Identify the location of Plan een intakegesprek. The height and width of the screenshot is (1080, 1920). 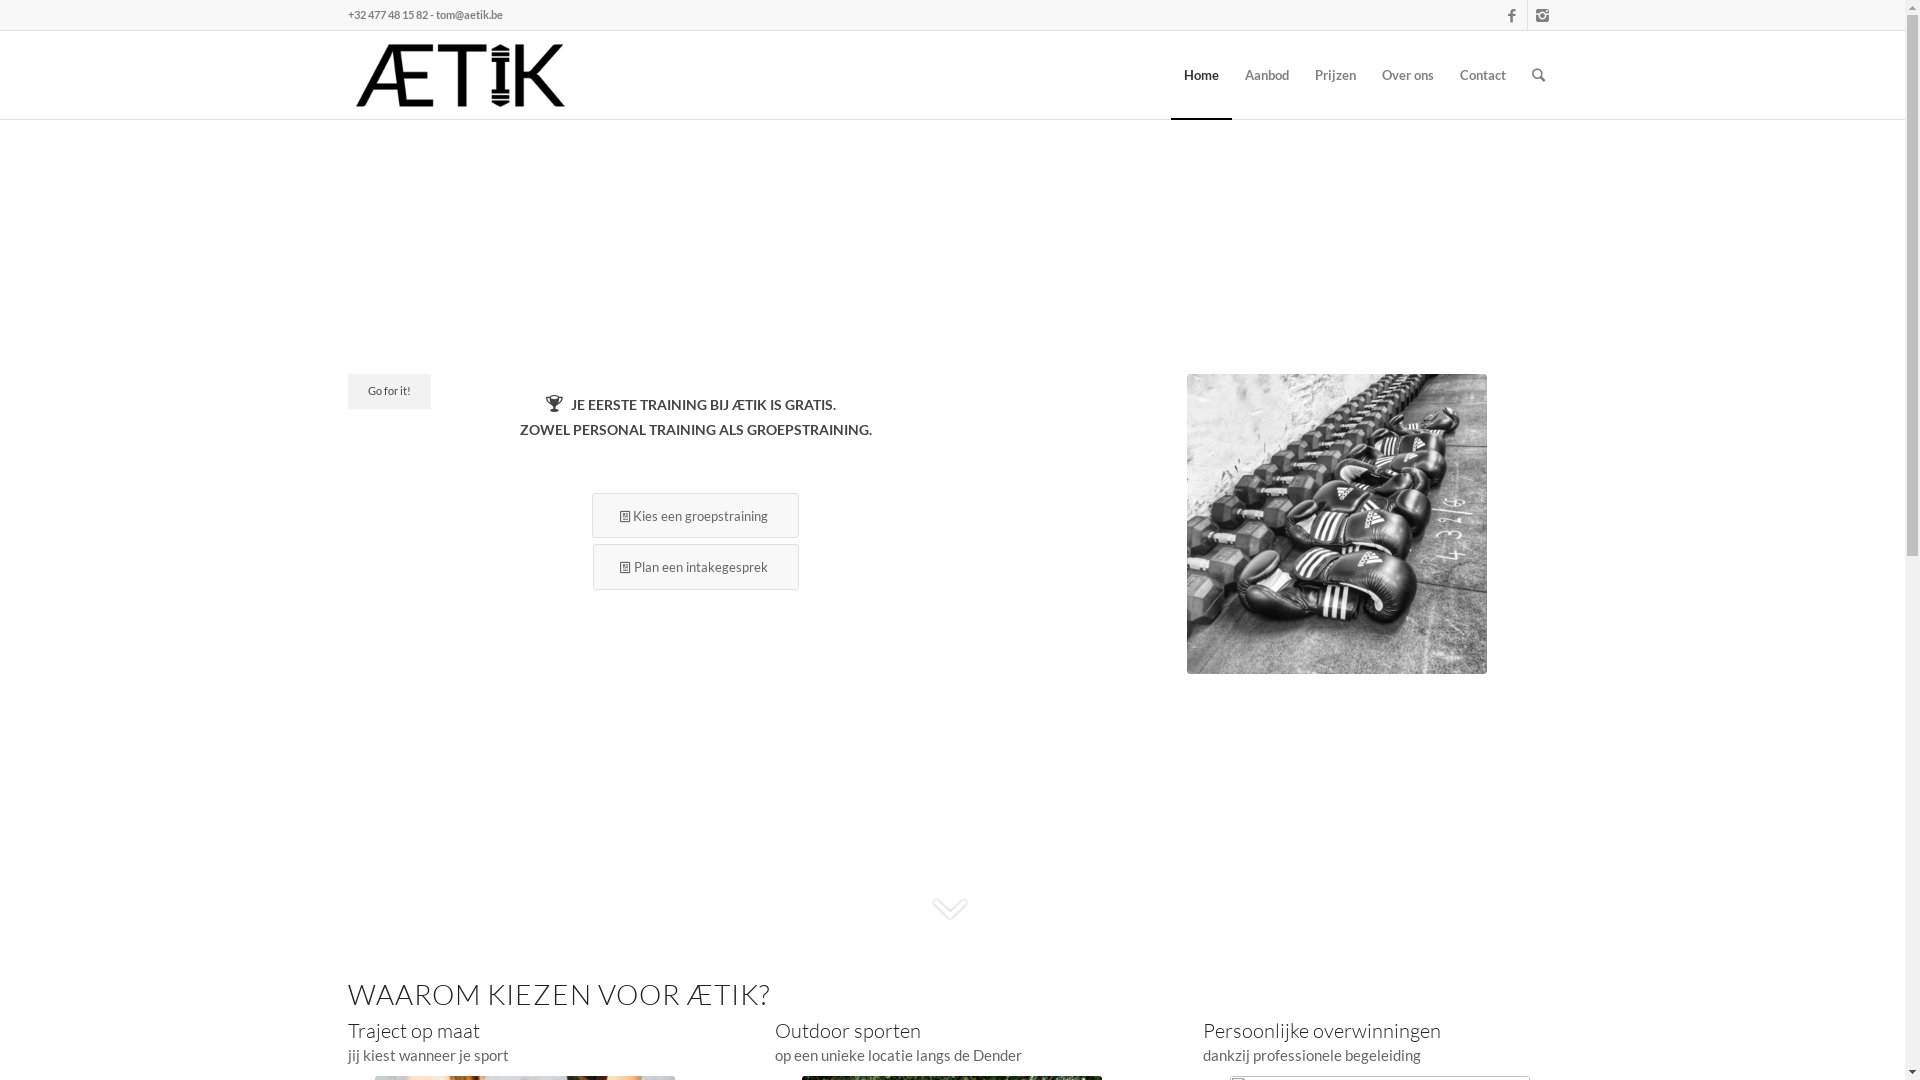
(696, 567).